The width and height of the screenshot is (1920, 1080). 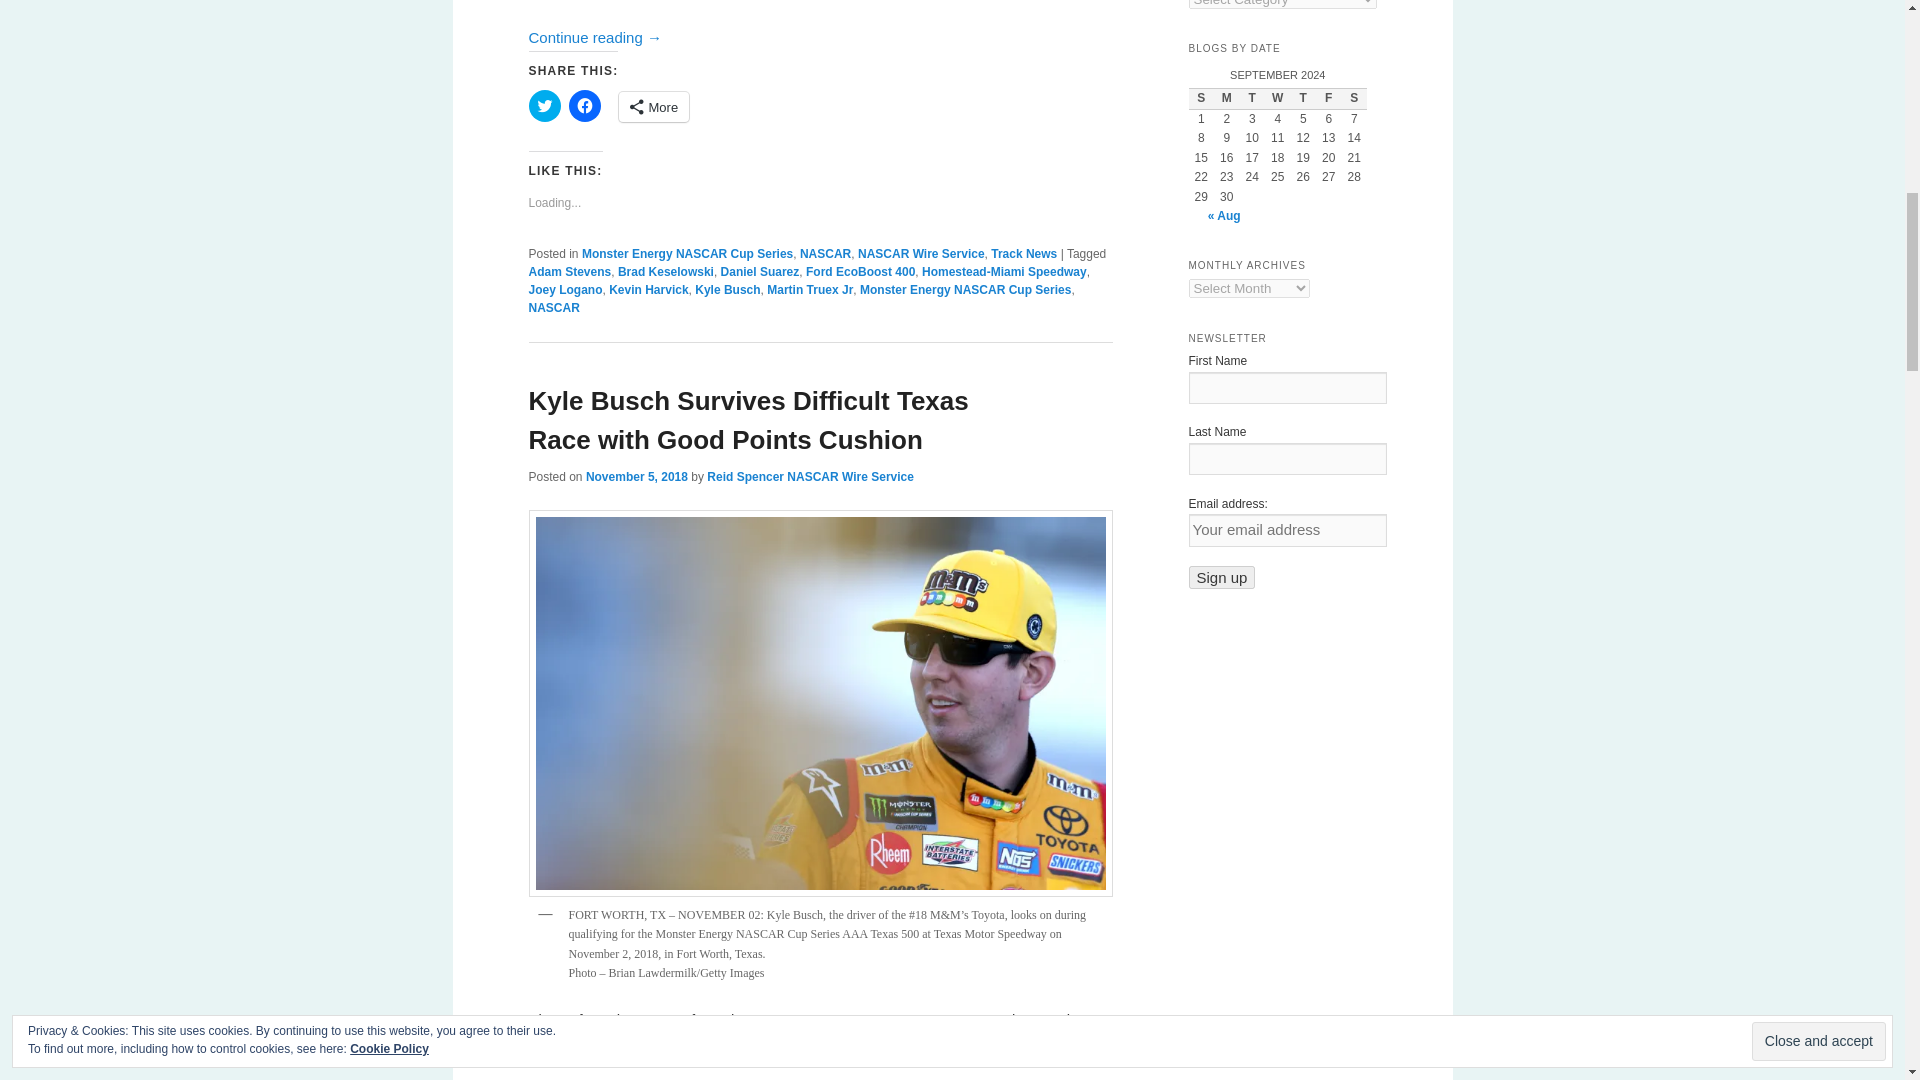 I want to click on Brad Keselowski, so click(x=666, y=271).